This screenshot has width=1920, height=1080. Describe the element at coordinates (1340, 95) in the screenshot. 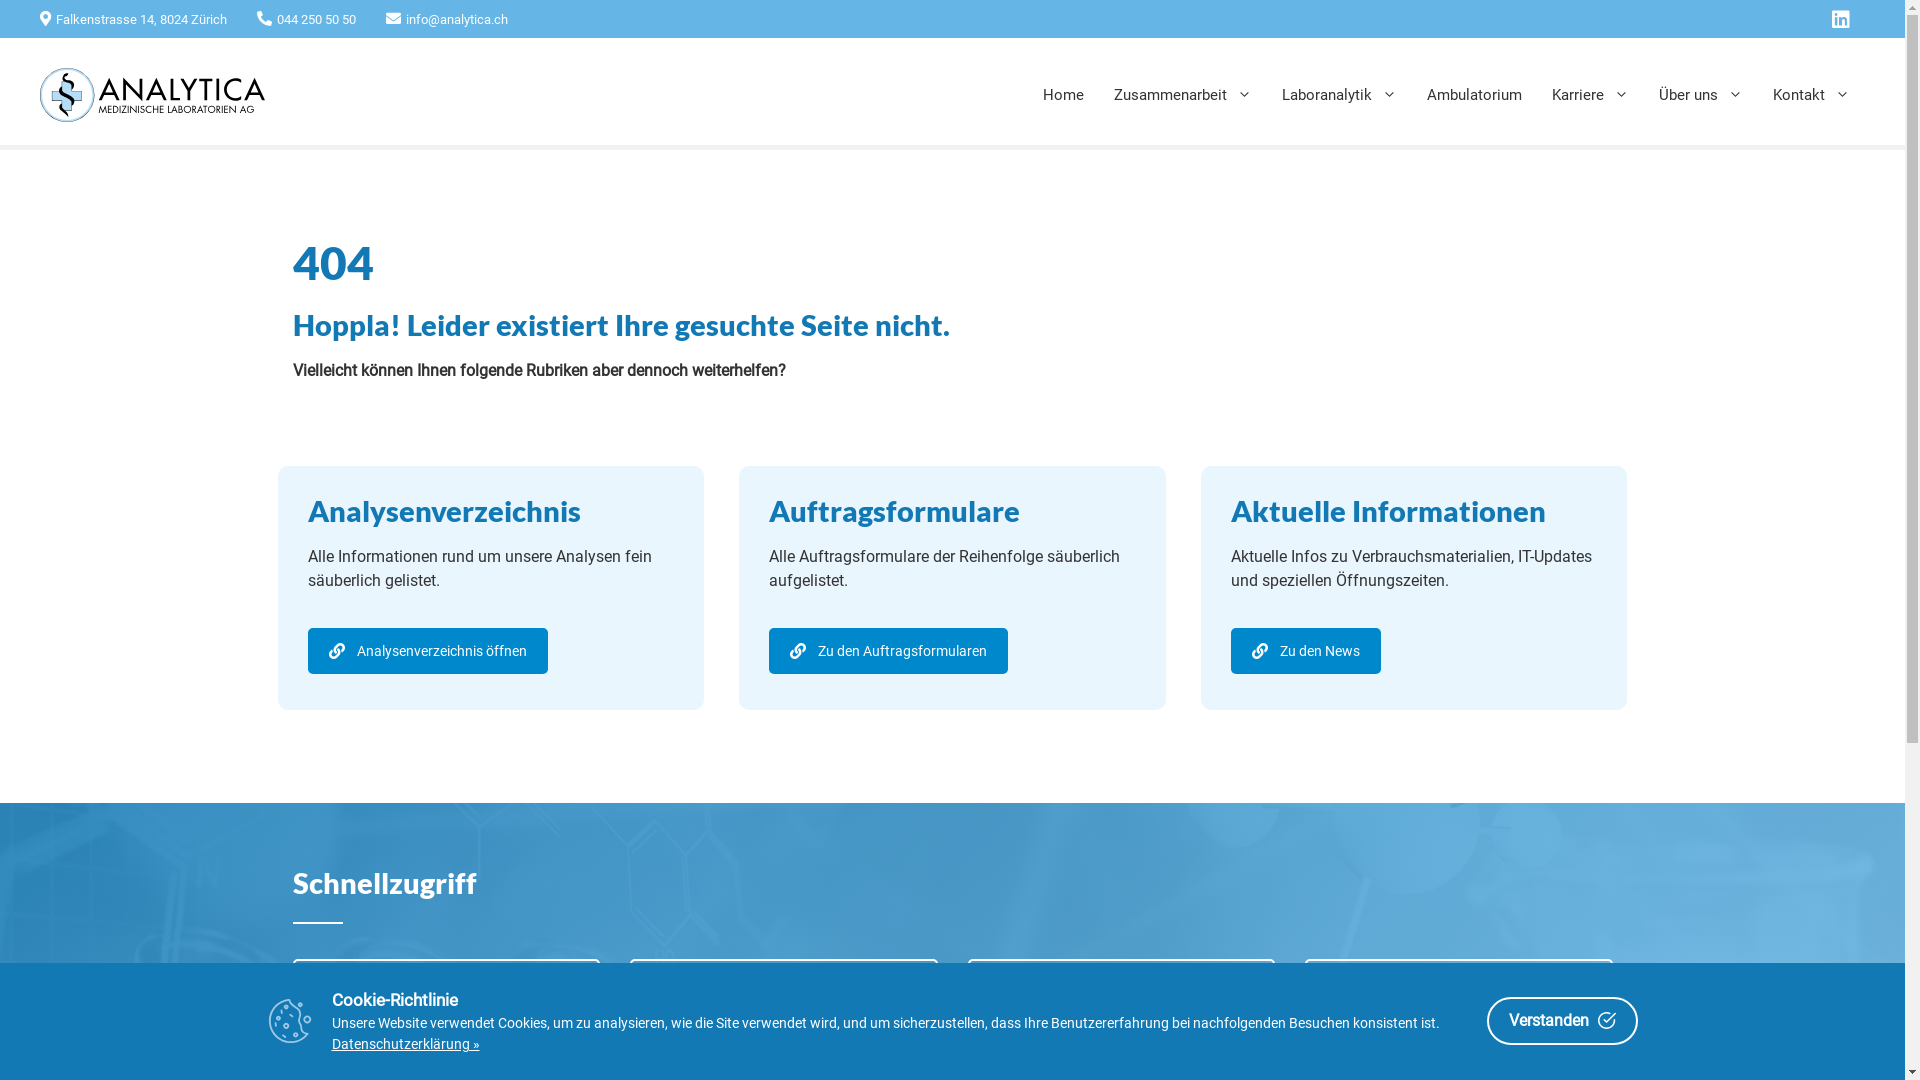

I see `Laboranalytik` at that location.